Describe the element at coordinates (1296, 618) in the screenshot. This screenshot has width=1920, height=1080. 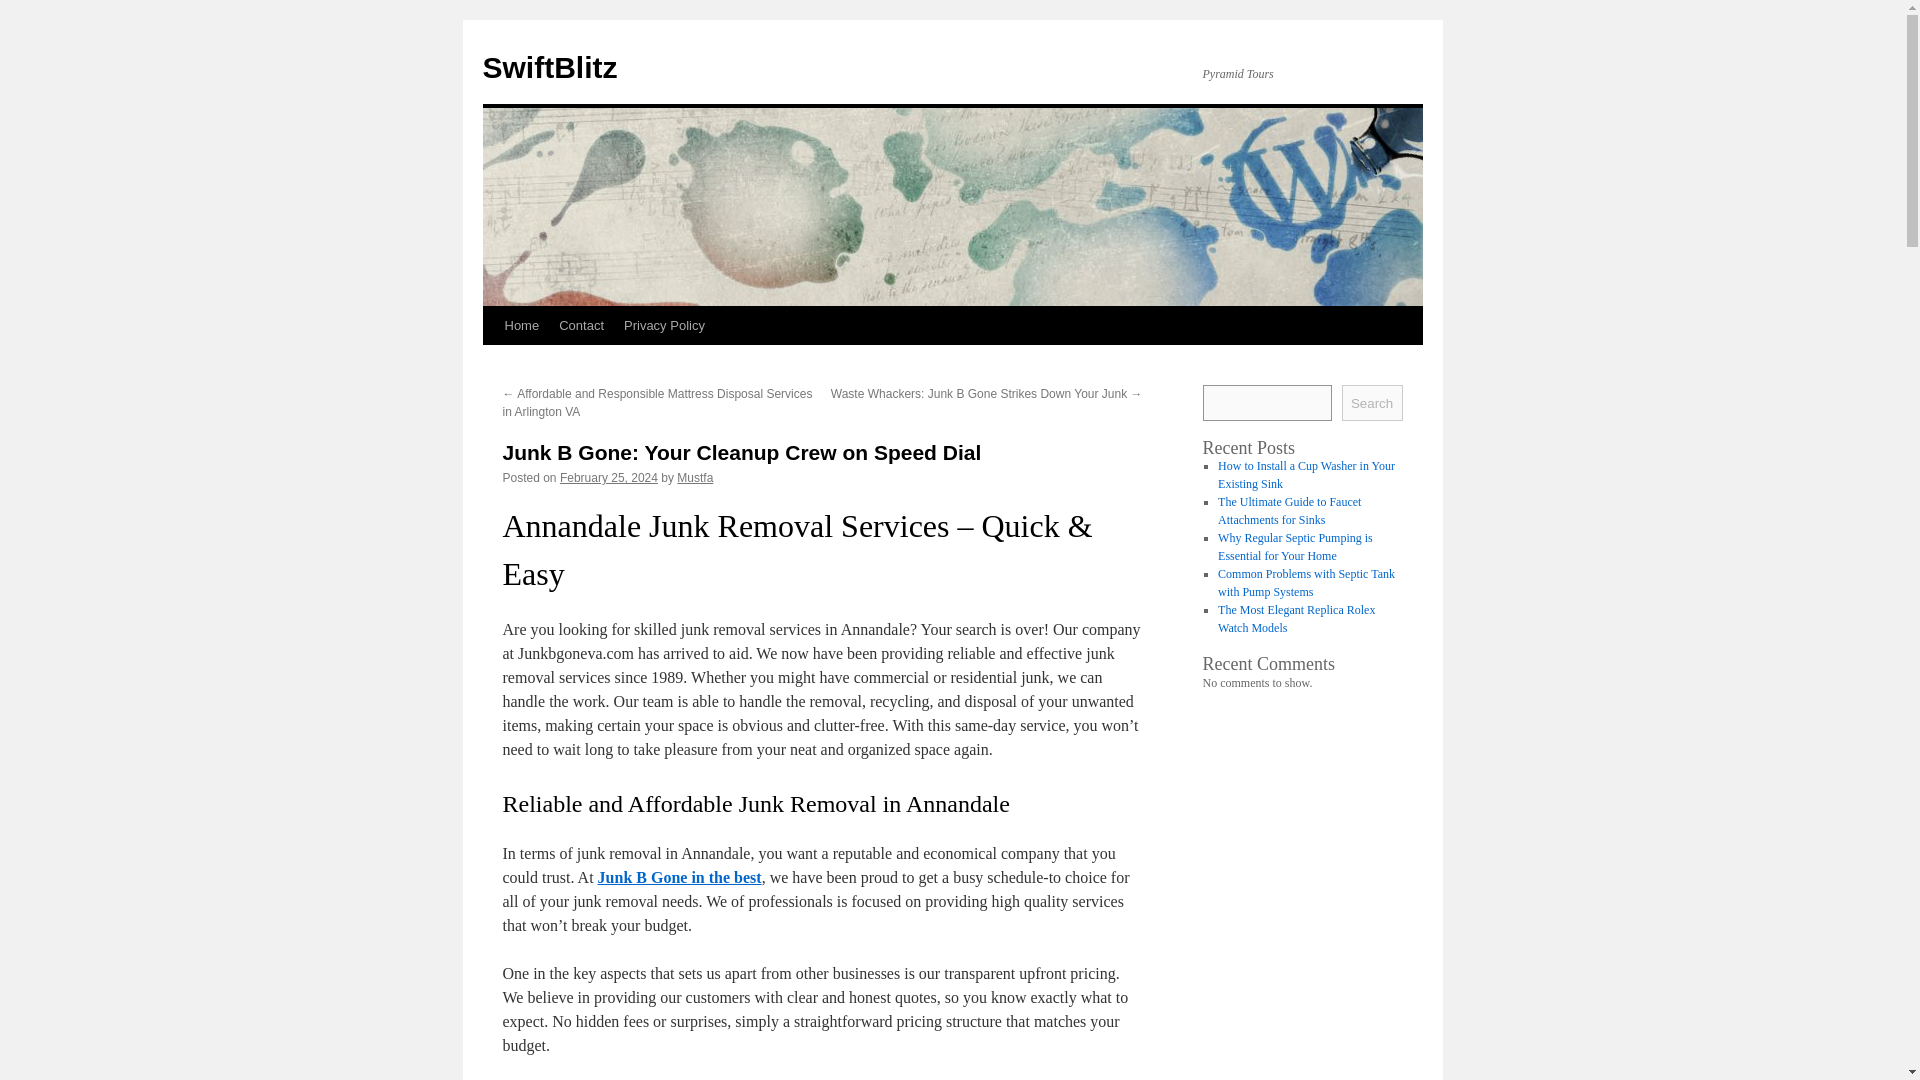
I see `The Most Elegant Replica Rolex Watch Models` at that location.